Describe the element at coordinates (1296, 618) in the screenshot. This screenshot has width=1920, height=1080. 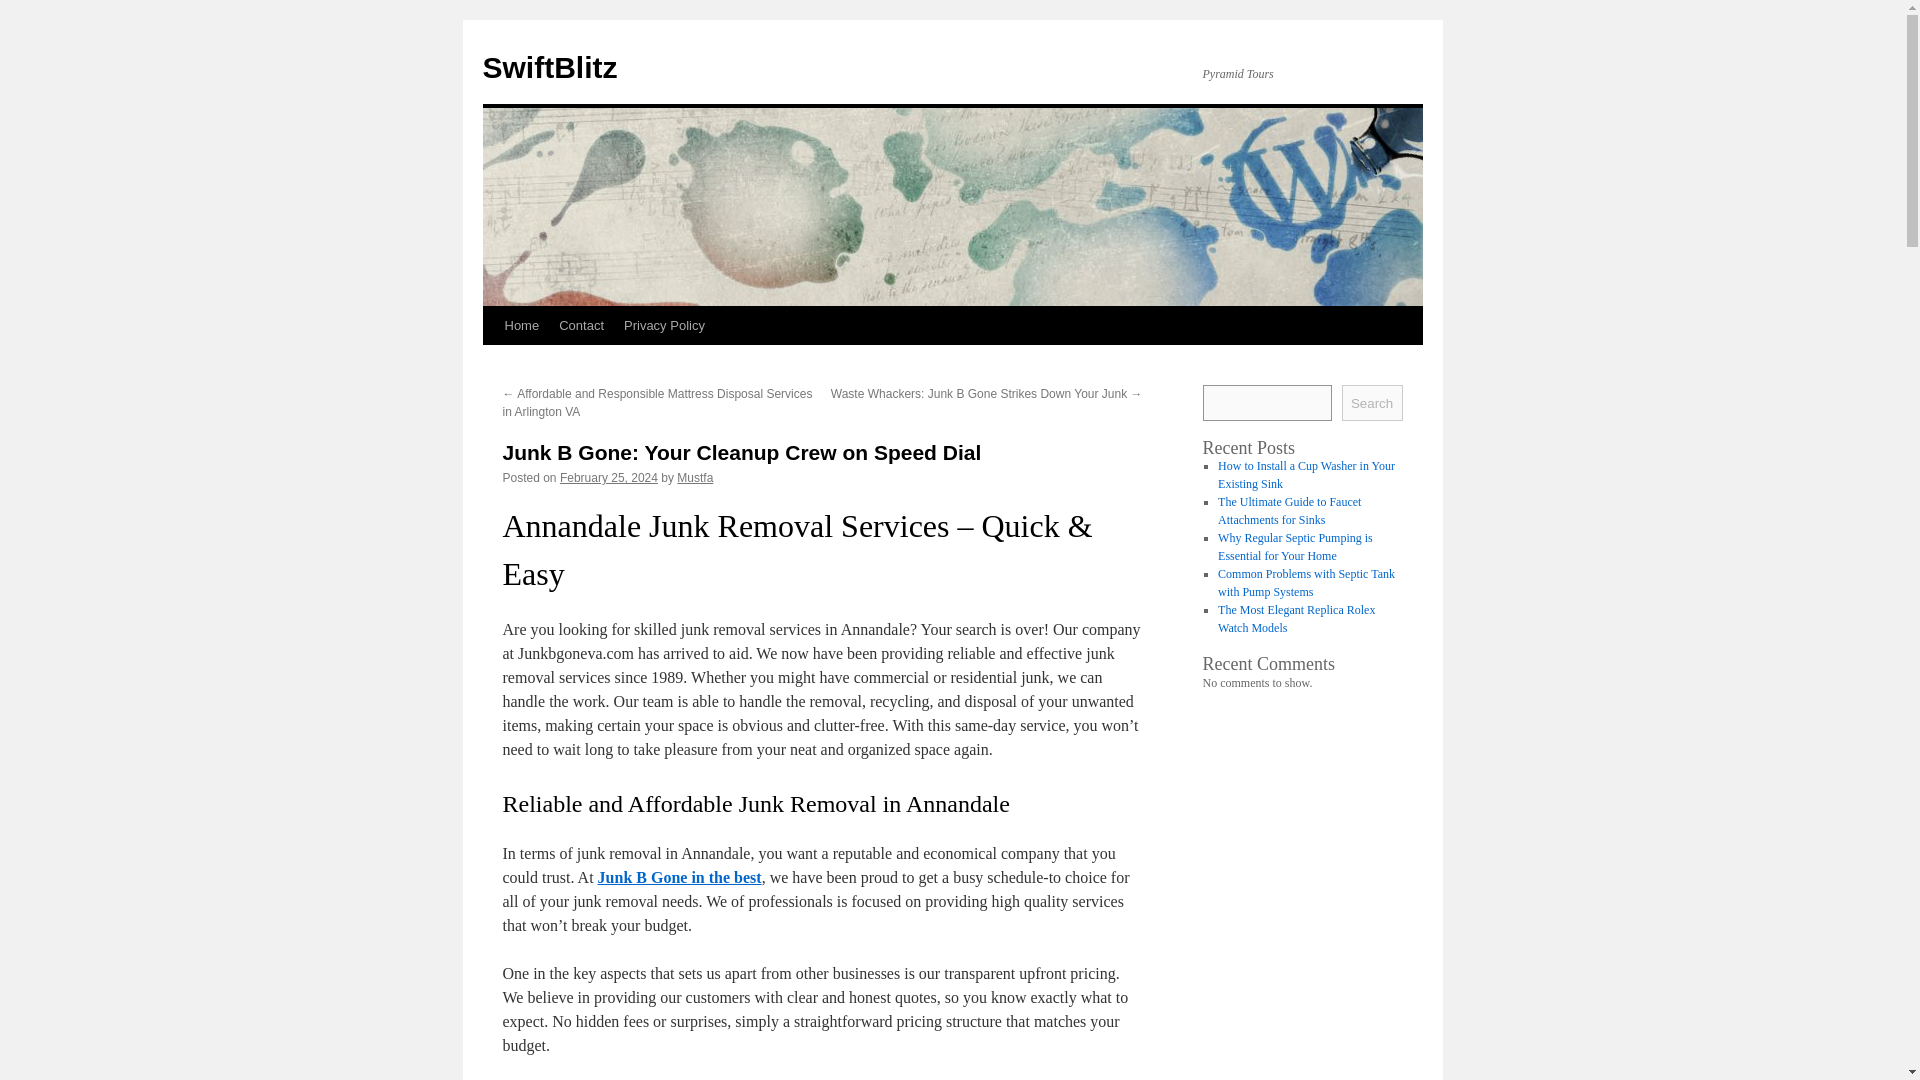
I see `The Most Elegant Replica Rolex Watch Models` at that location.